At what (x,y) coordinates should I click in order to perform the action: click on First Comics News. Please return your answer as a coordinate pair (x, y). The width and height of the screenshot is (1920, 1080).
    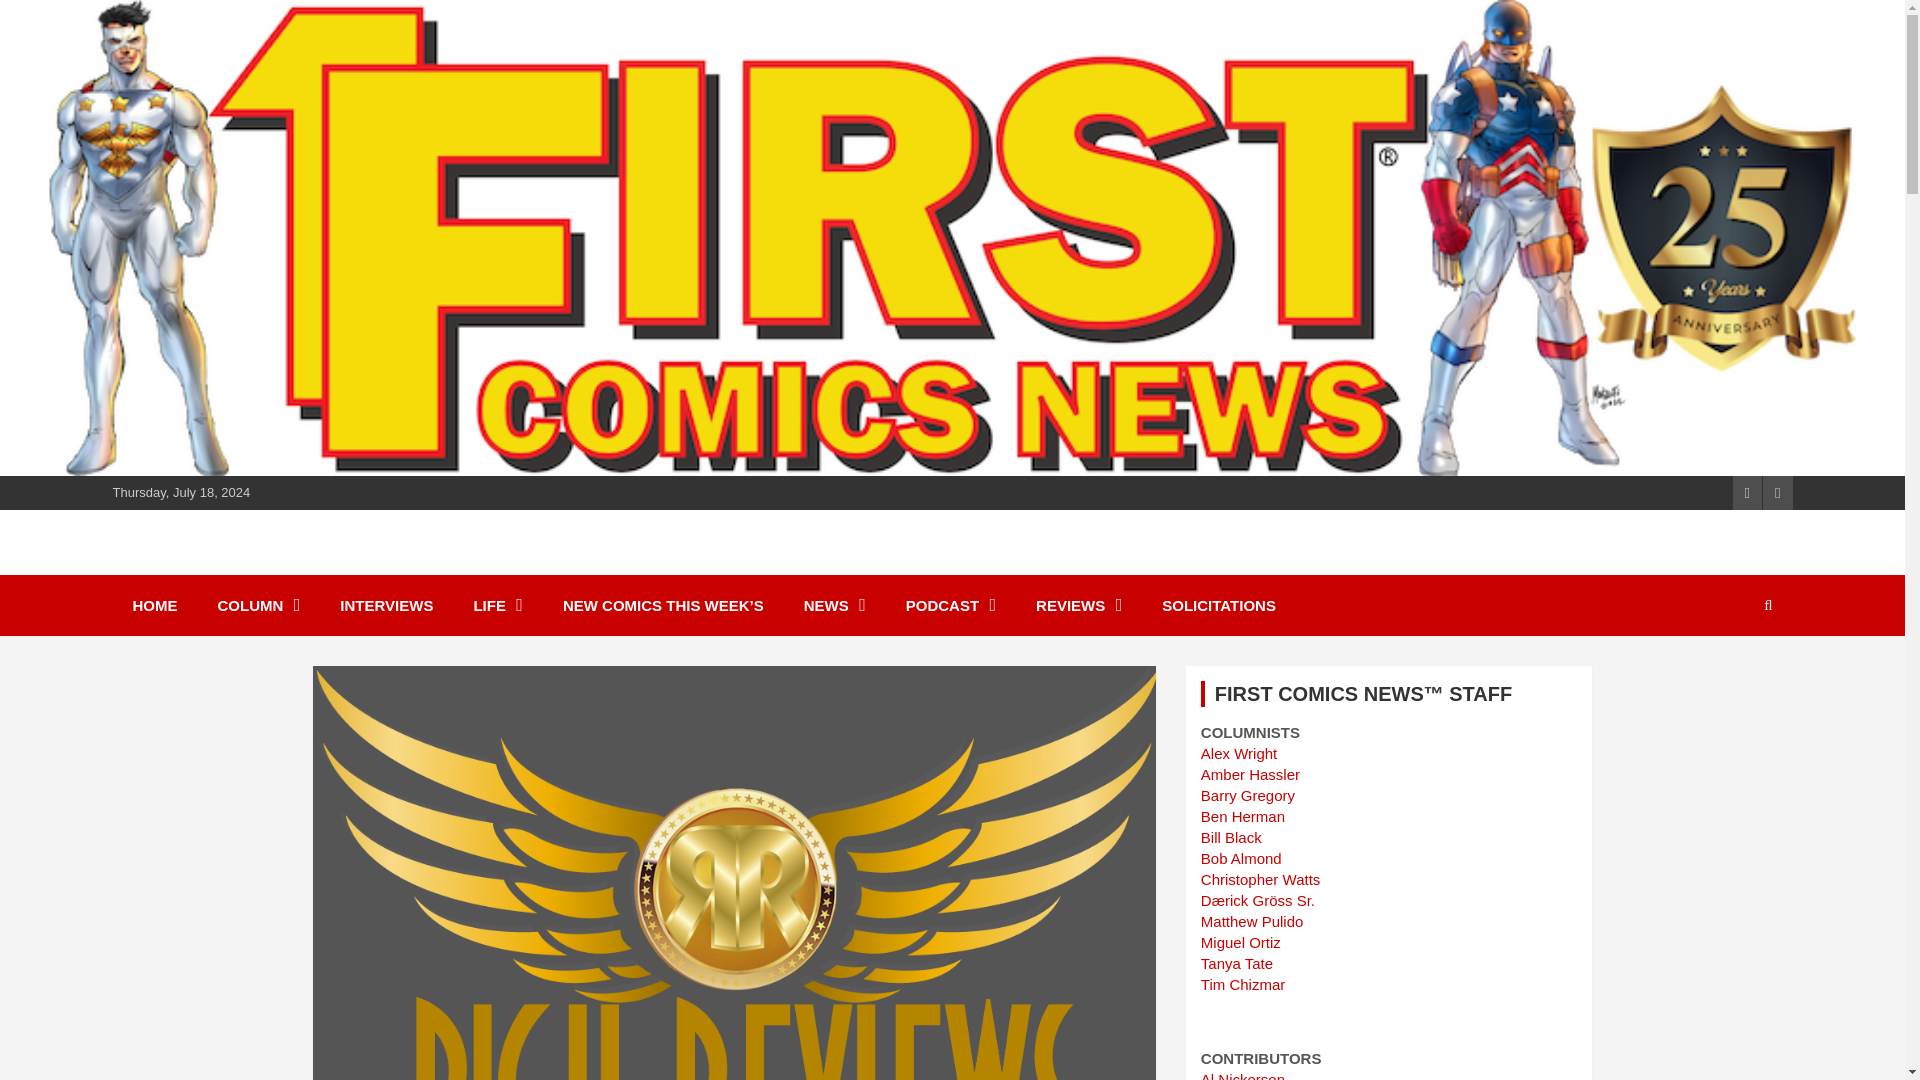
    Looking at the image, I should click on (290, 566).